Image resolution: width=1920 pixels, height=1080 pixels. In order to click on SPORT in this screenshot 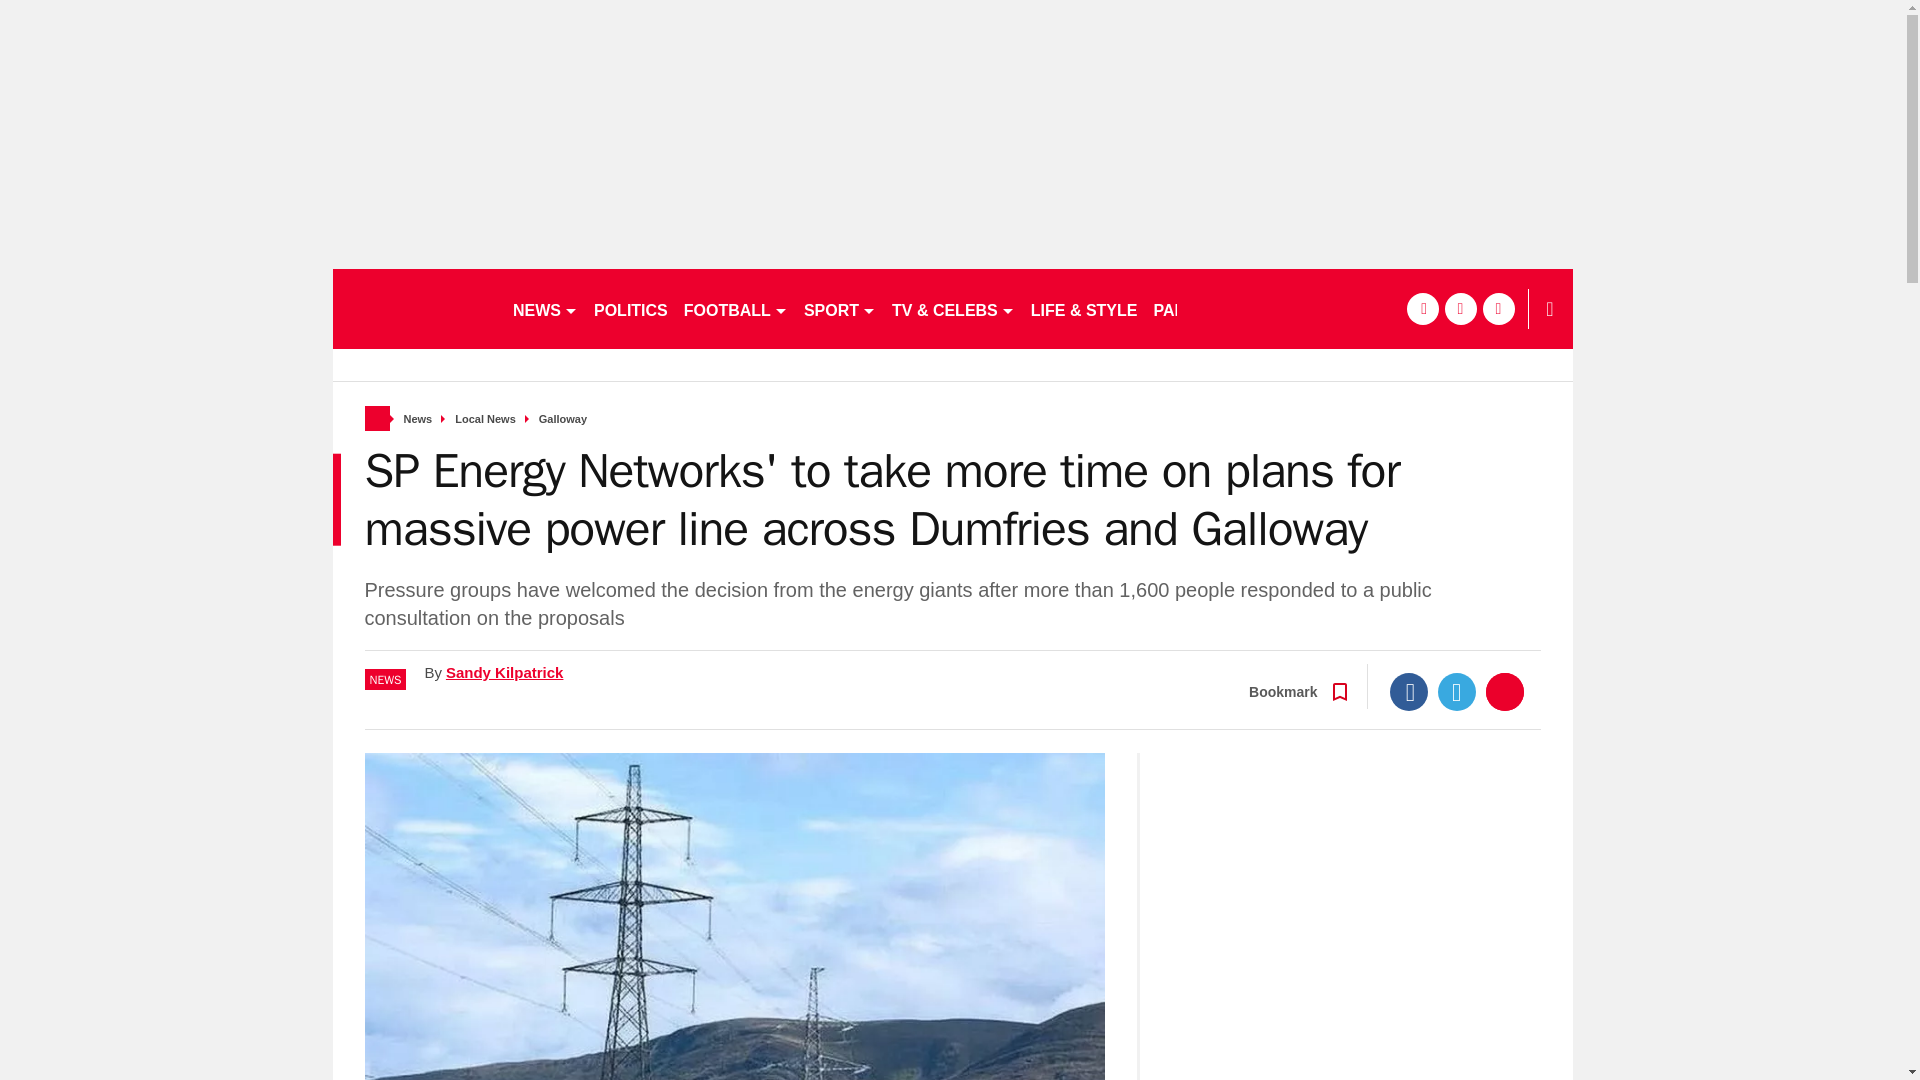, I will do `click(840, 308)`.